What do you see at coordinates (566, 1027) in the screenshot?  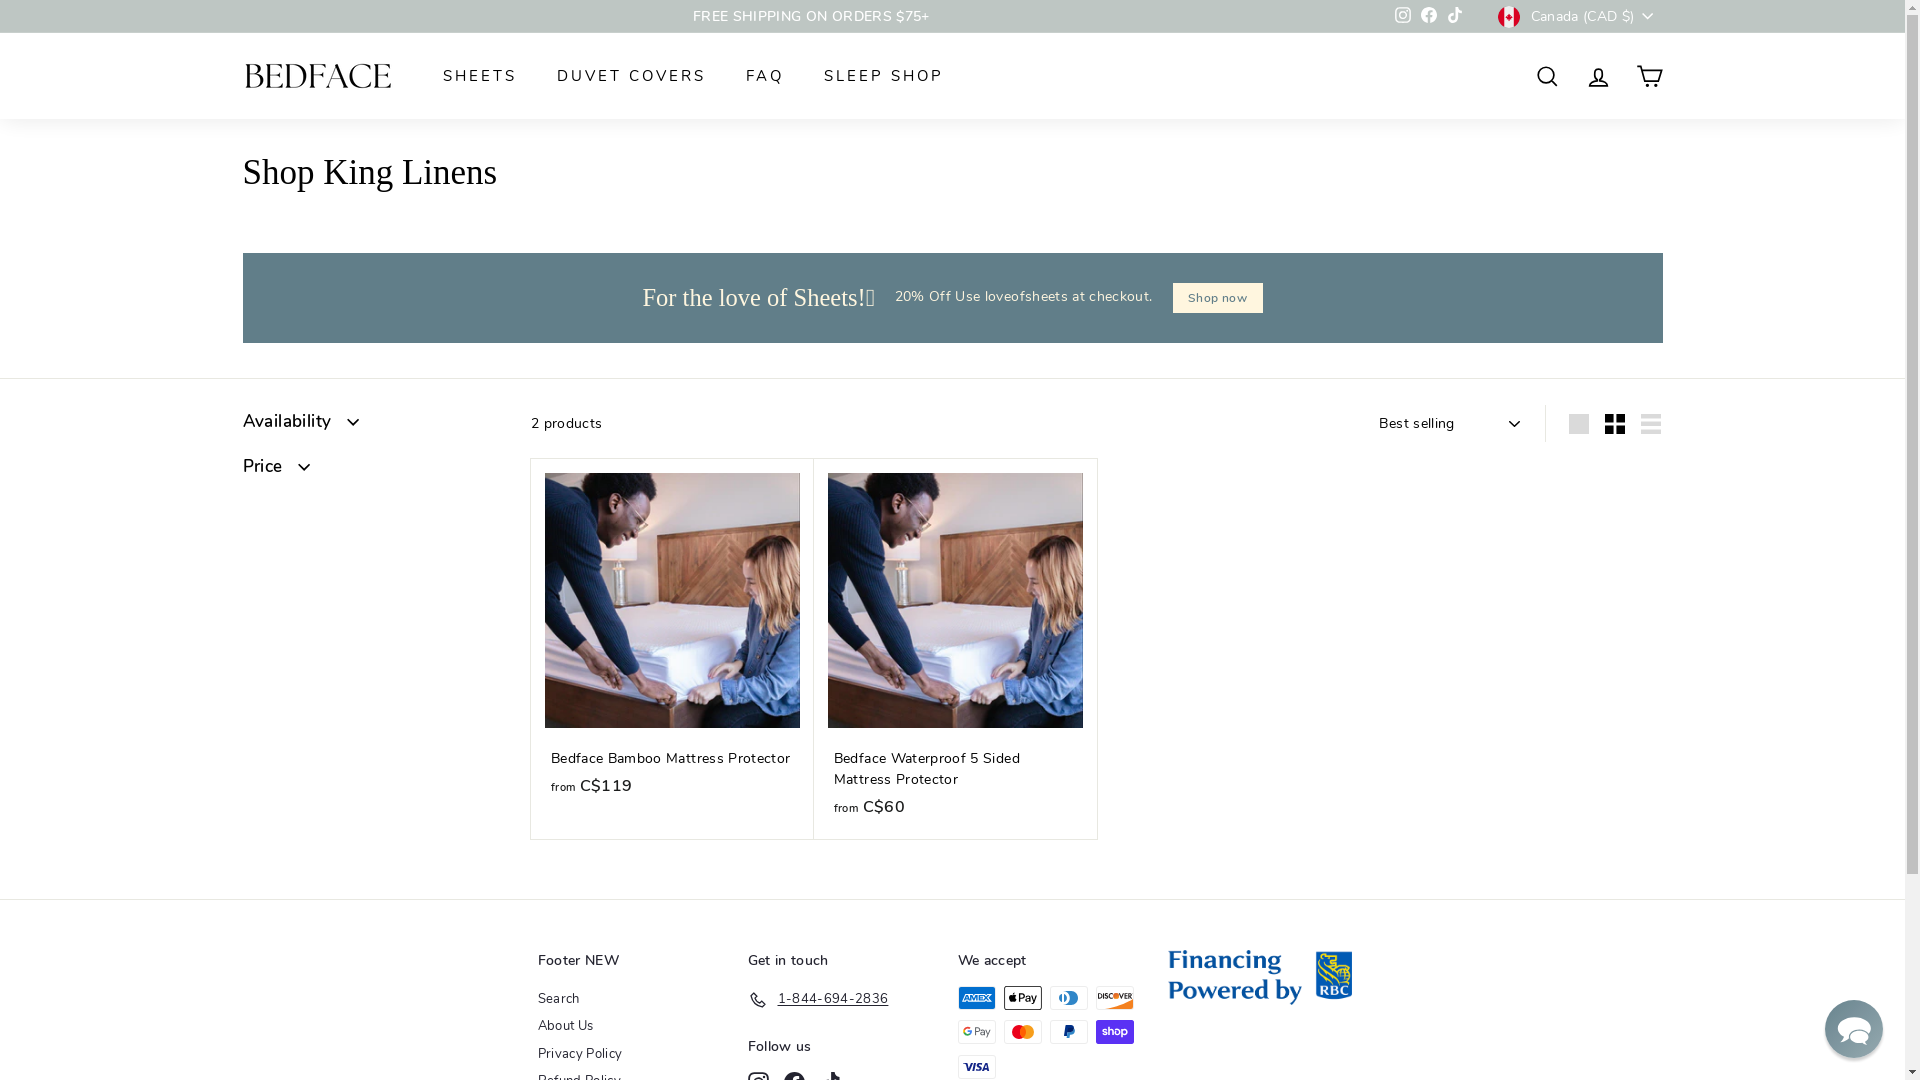 I see `About Us` at bounding box center [566, 1027].